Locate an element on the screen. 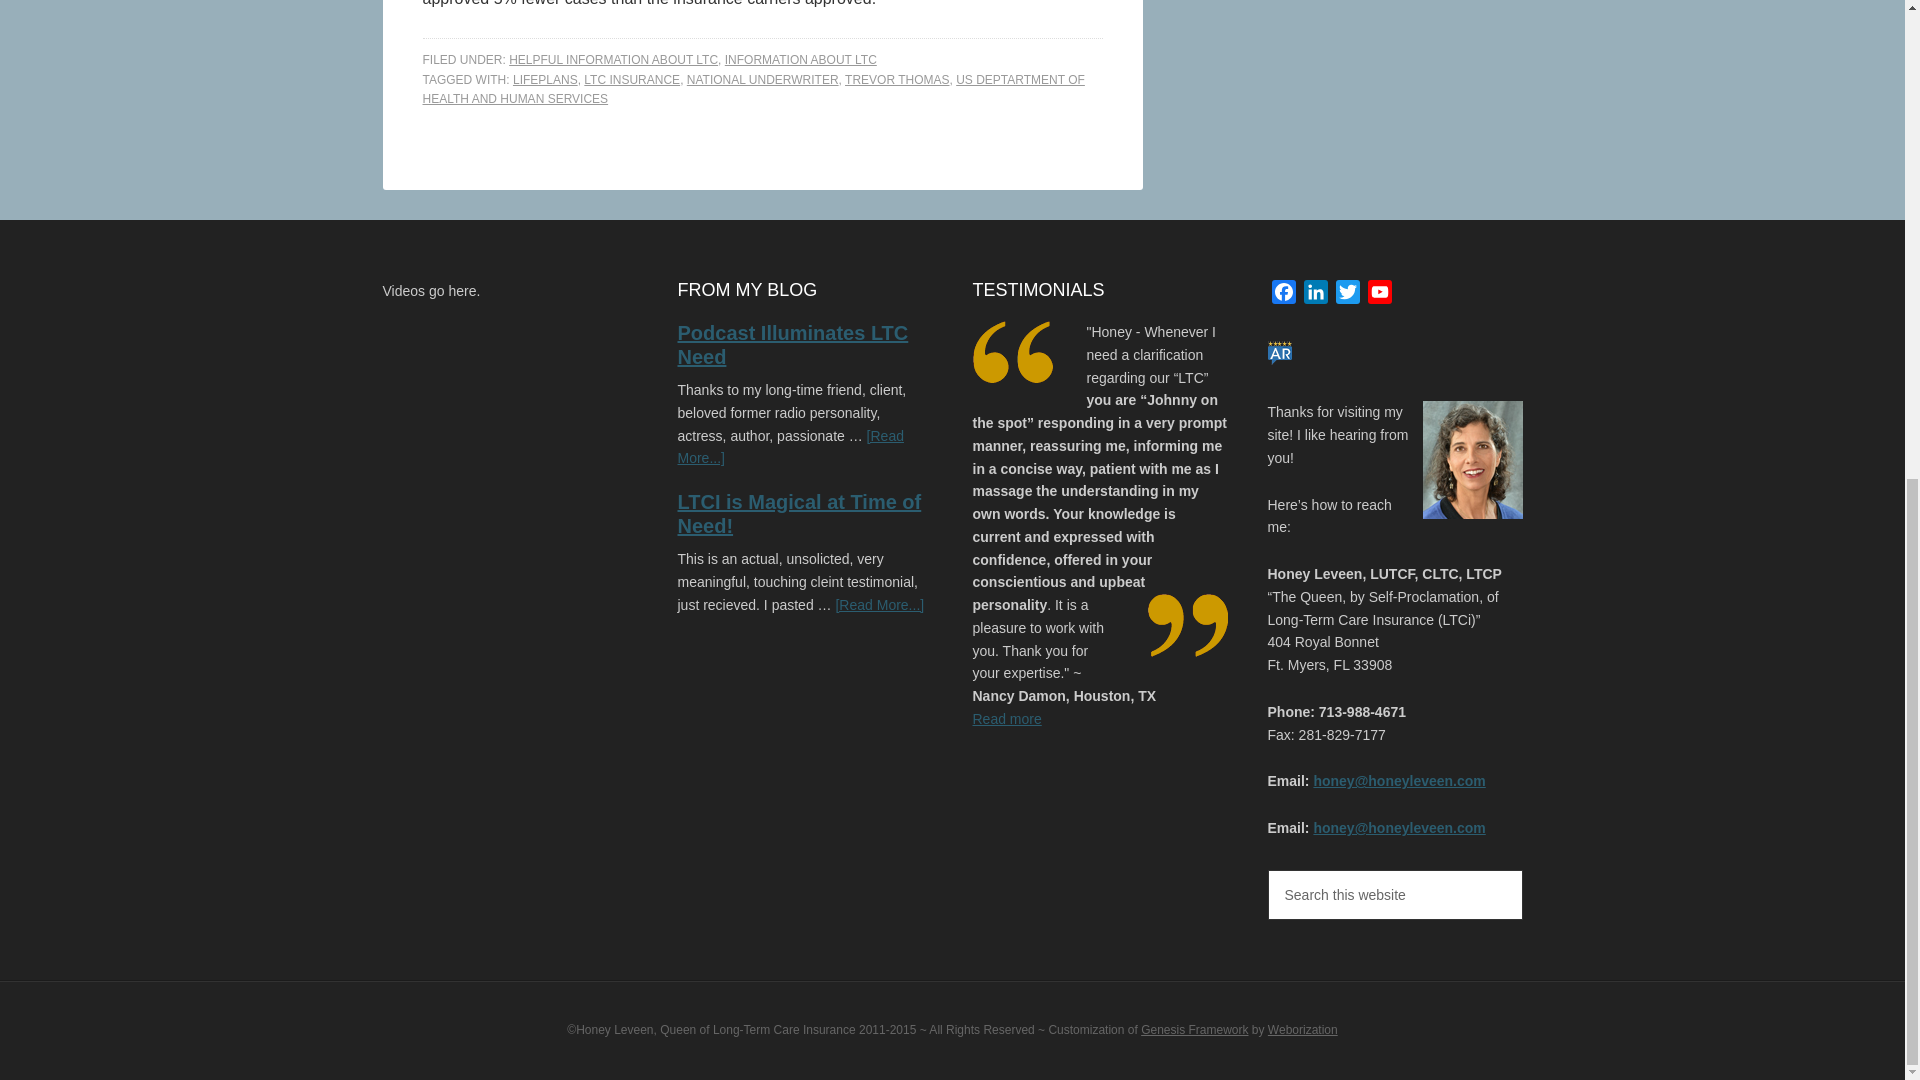  LIFEPLANS is located at coordinates (544, 80).